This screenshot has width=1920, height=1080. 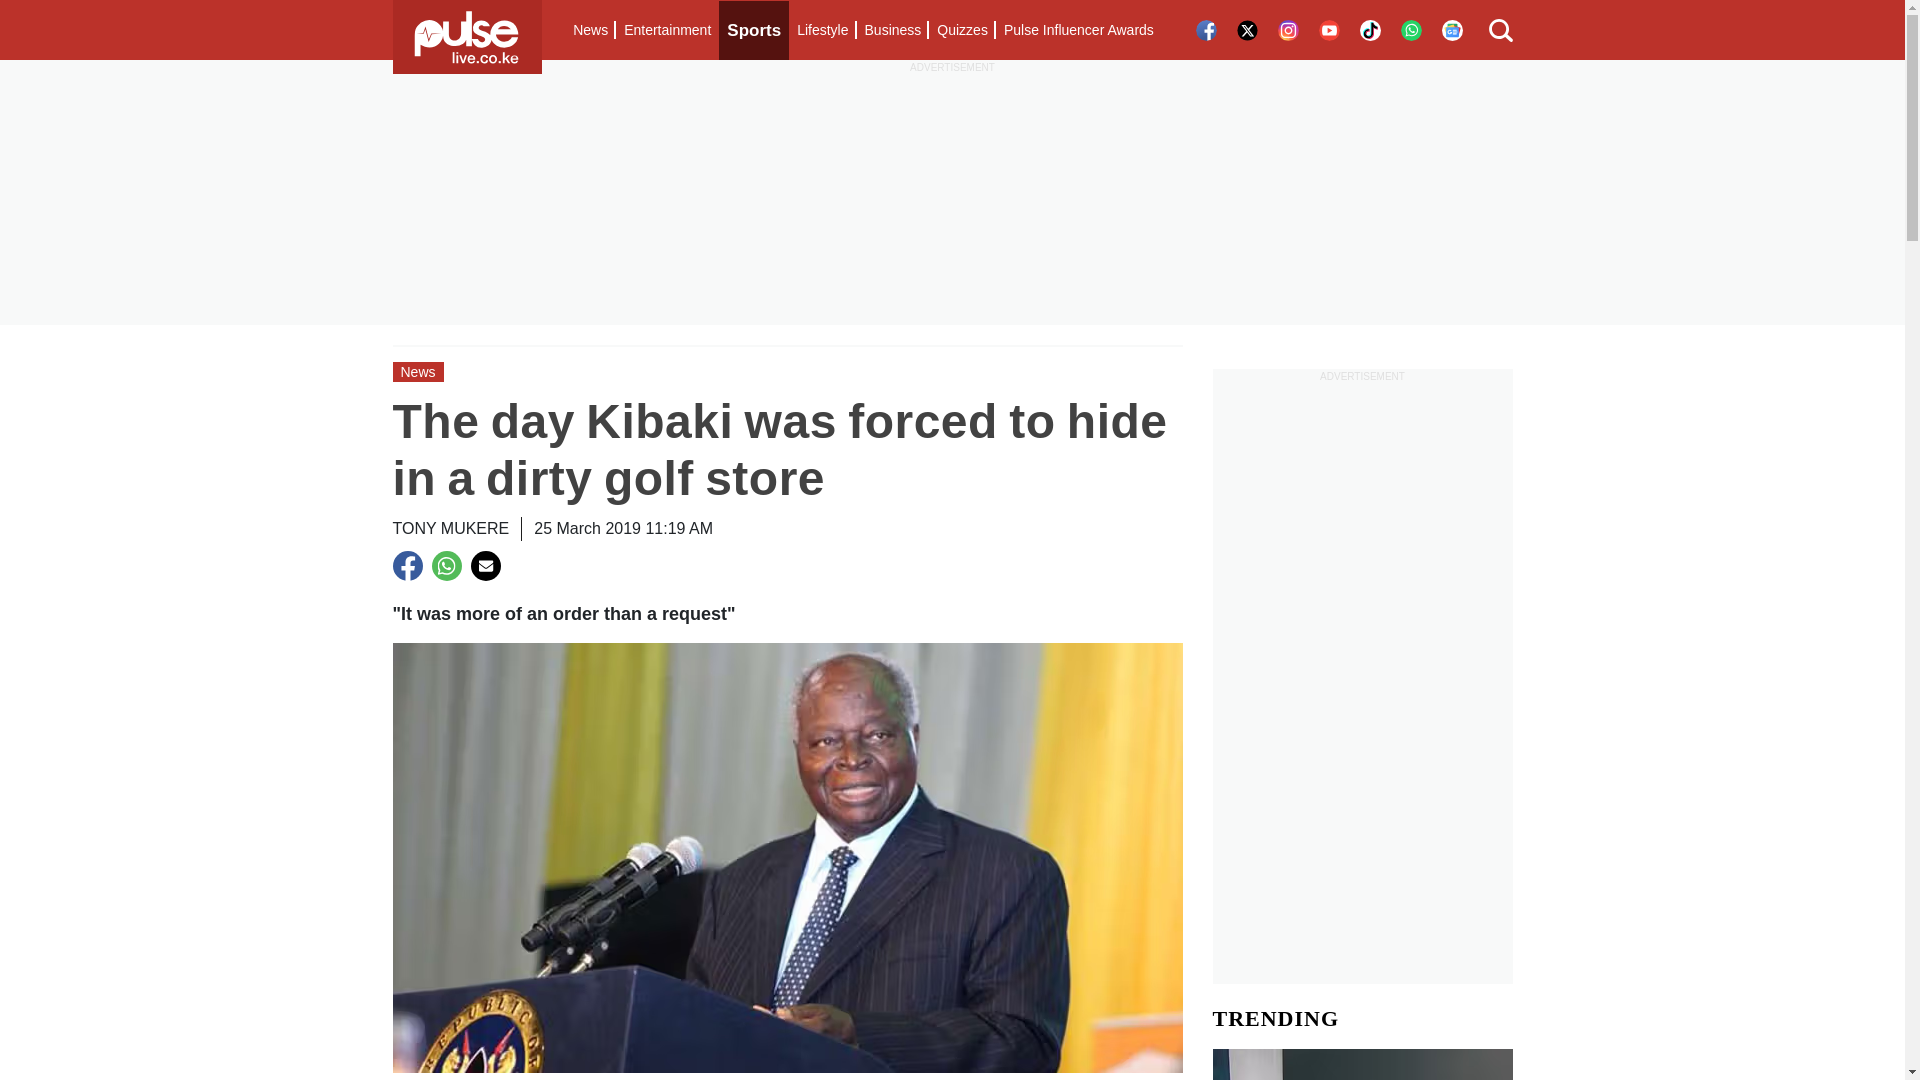 What do you see at coordinates (892, 30) in the screenshot?
I see `Business` at bounding box center [892, 30].